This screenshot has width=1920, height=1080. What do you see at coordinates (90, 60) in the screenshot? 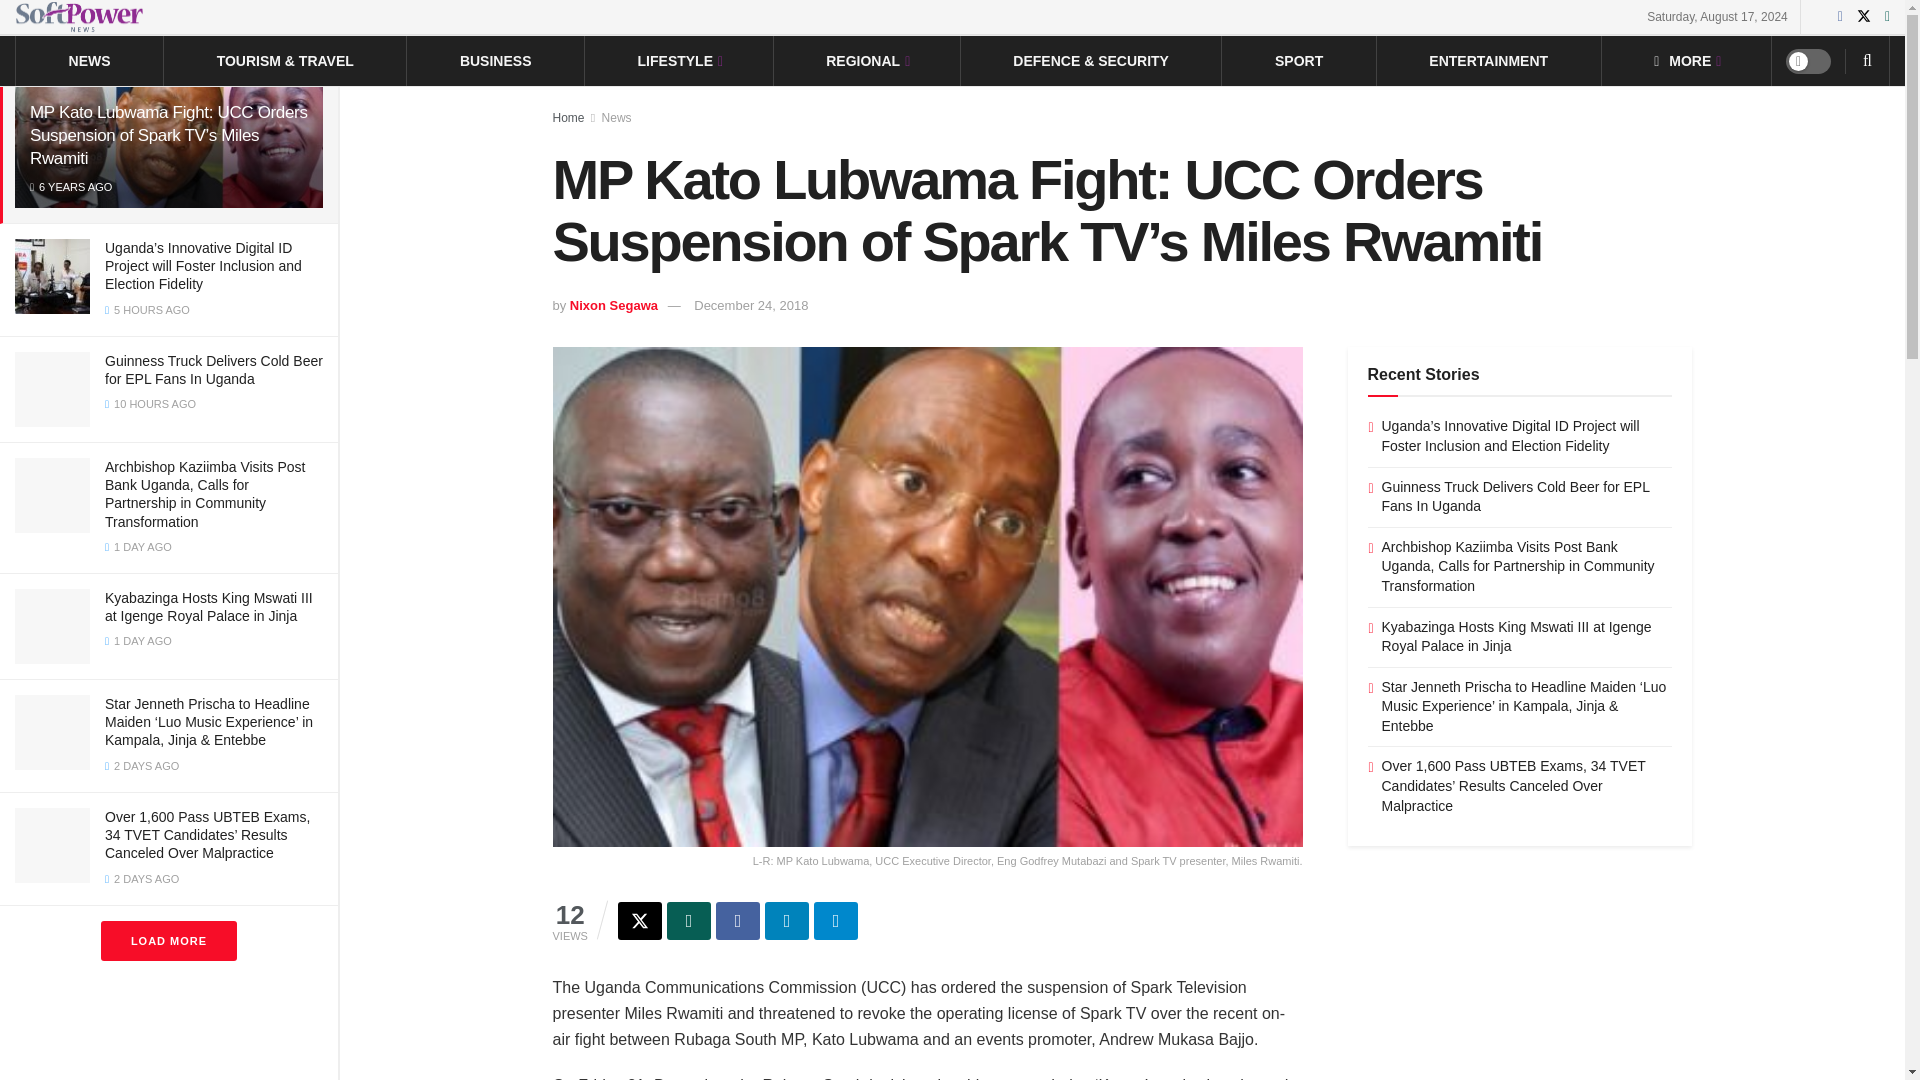
I see `NEWS` at bounding box center [90, 60].